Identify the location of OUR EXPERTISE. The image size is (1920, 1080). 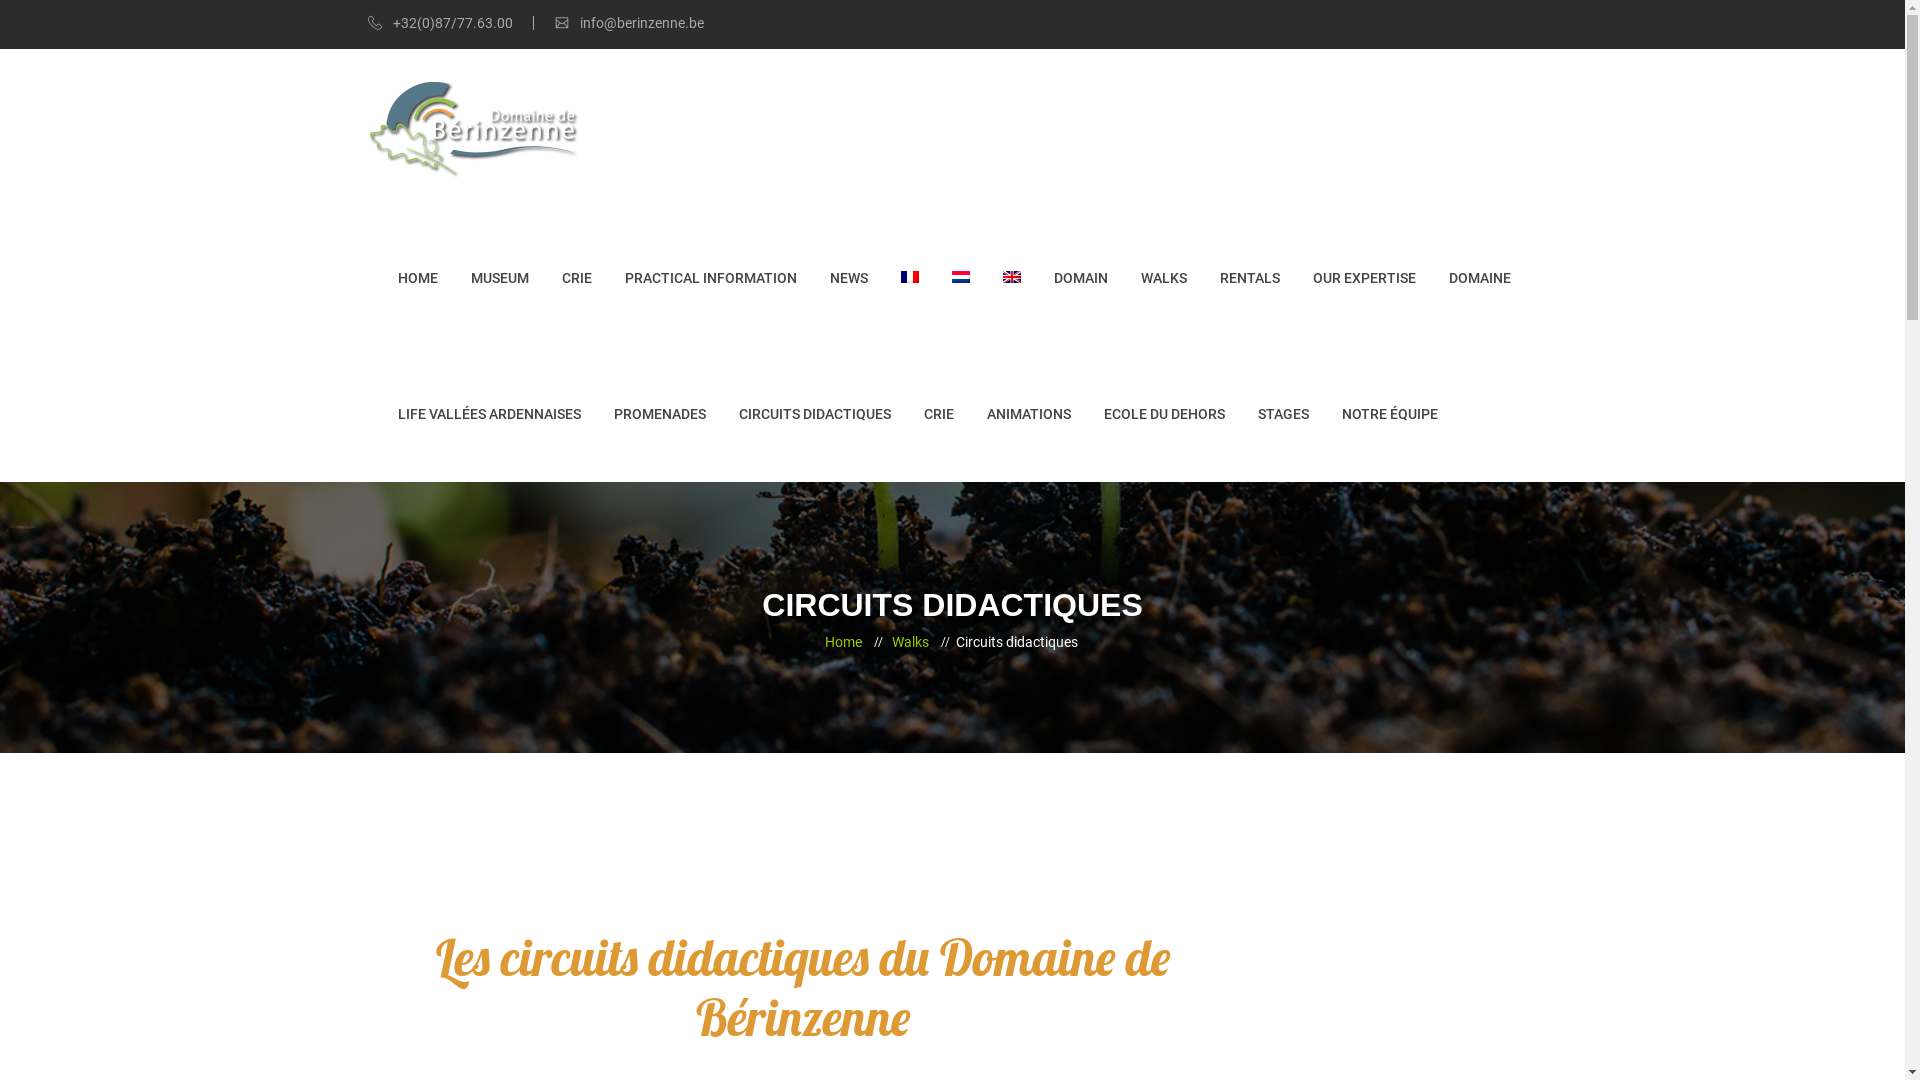
(1364, 278).